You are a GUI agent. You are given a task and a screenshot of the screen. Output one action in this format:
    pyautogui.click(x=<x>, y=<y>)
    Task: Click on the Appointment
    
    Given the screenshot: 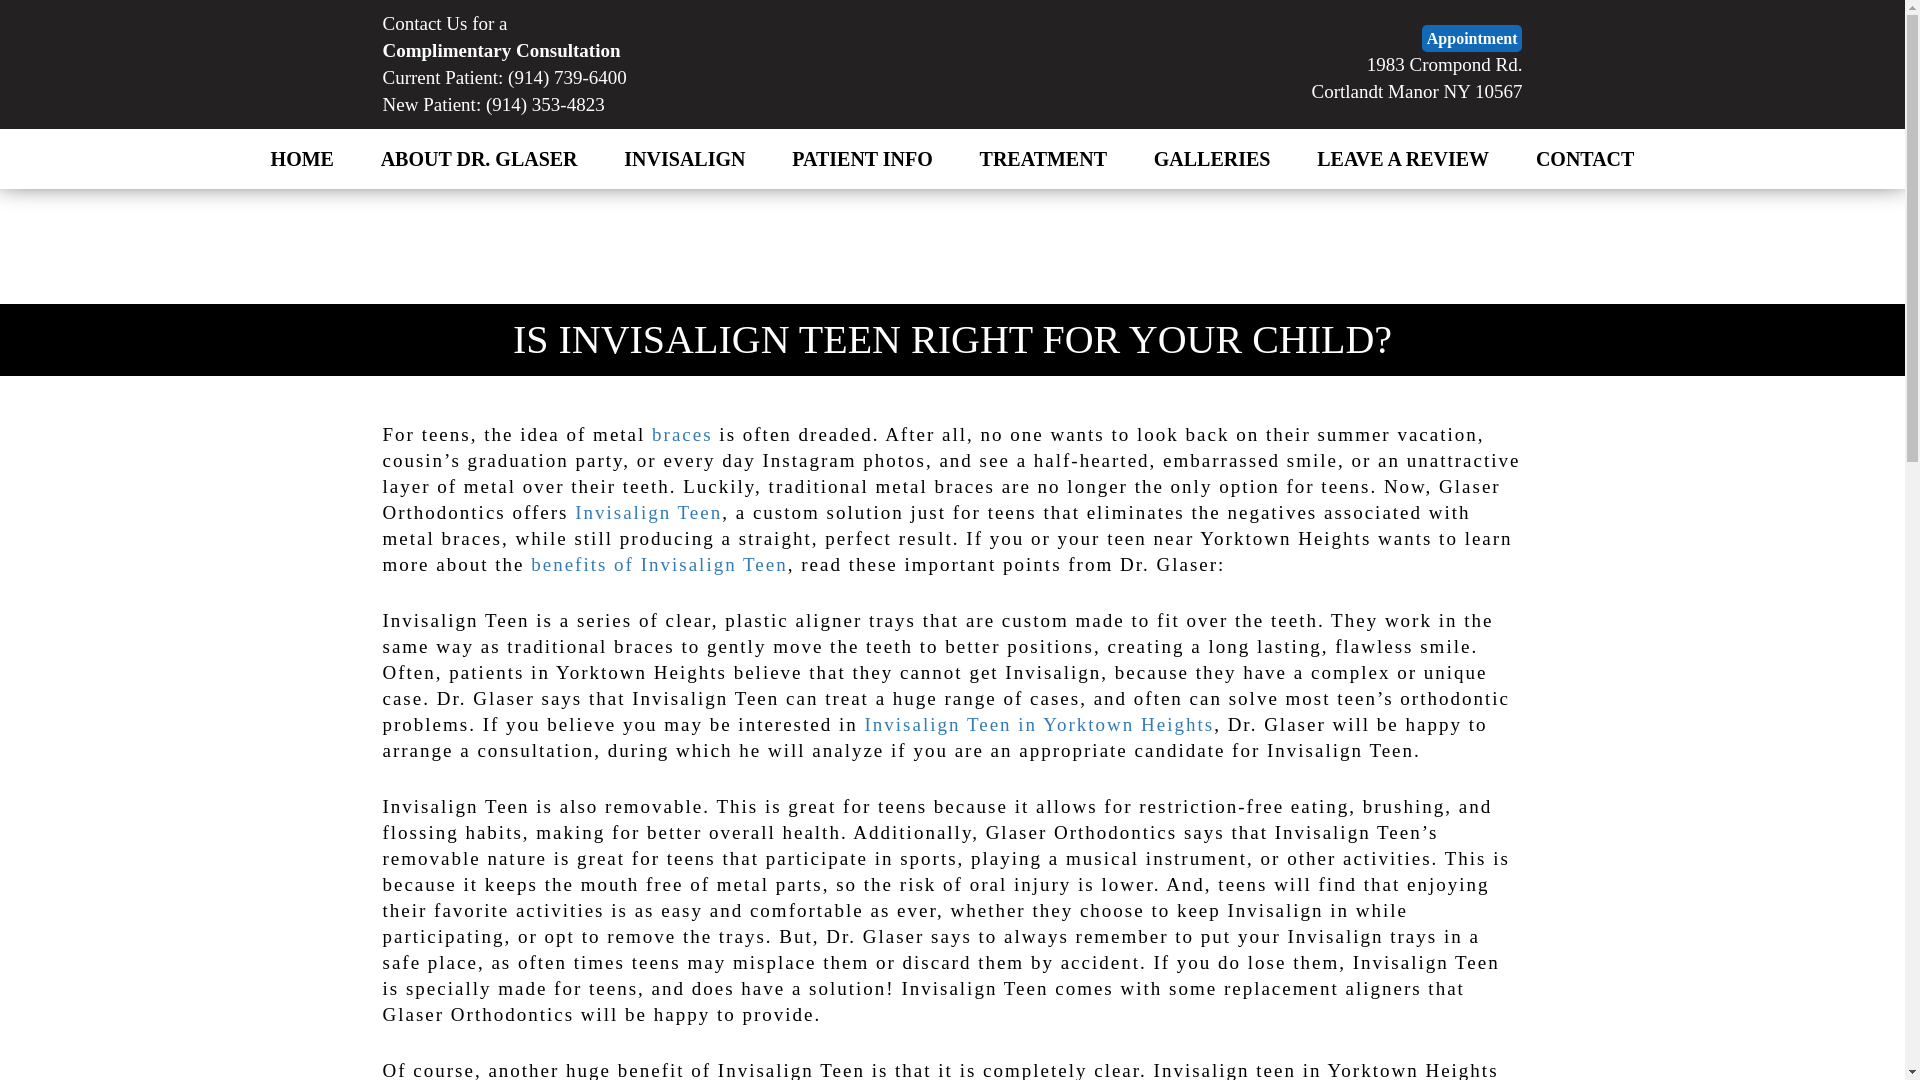 What is the action you would take?
    pyautogui.click(x=1472, y=38)
    